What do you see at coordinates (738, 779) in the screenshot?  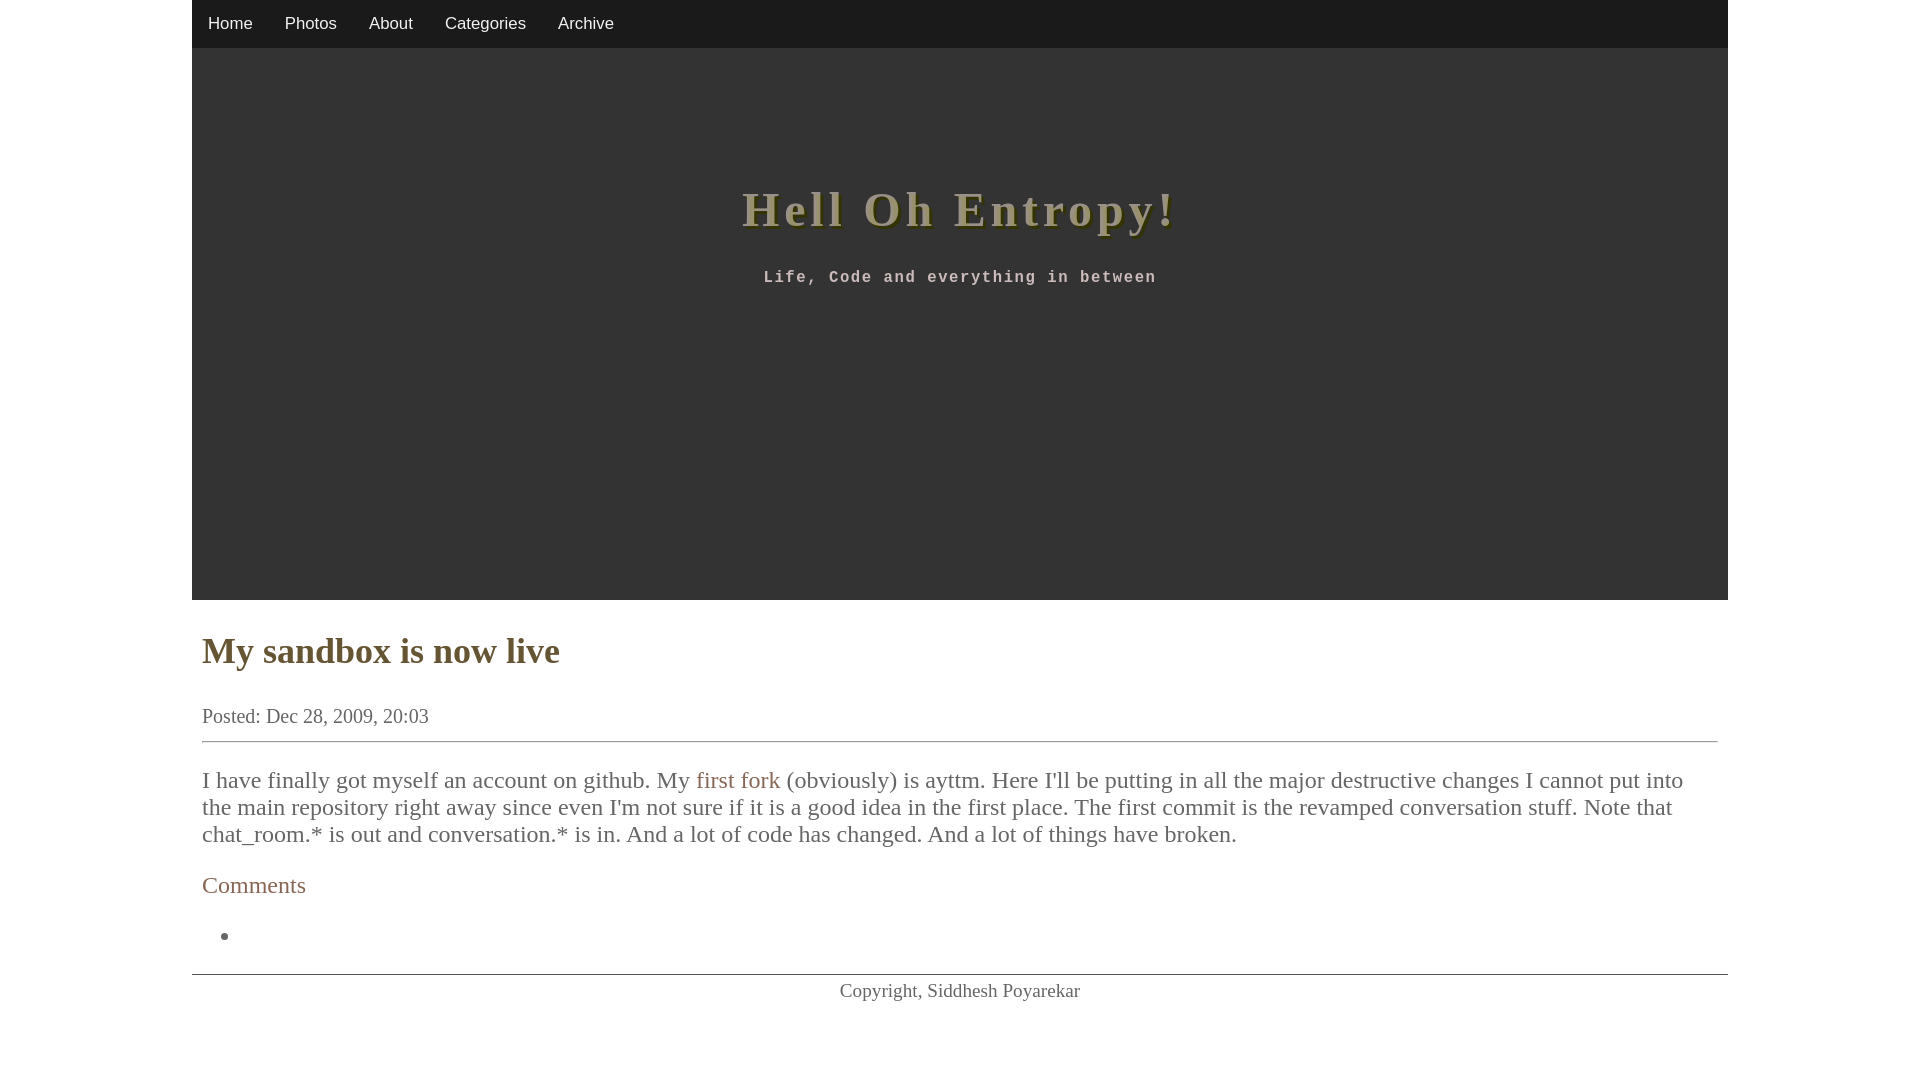 I see `first fork` at bounding box center [738, 779].